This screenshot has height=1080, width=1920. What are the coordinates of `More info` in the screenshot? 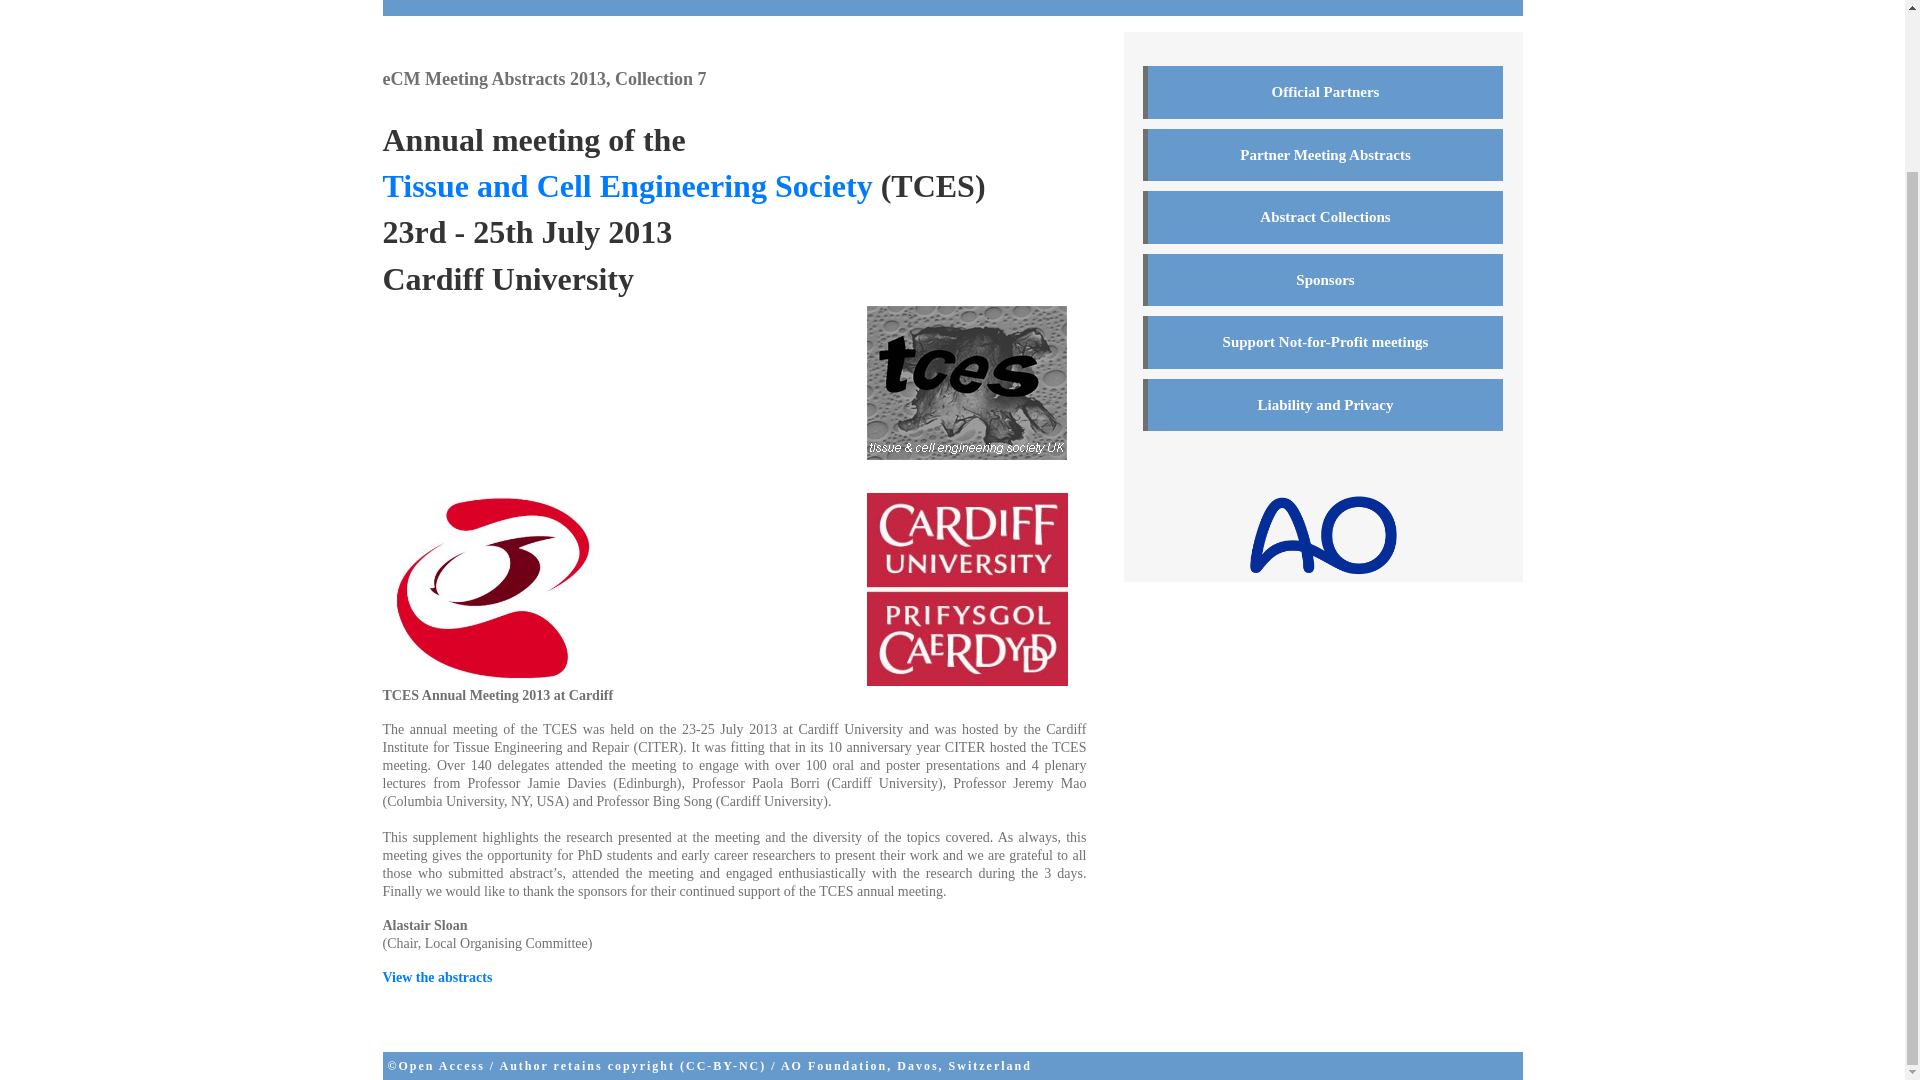 It's located at (1085, 4).